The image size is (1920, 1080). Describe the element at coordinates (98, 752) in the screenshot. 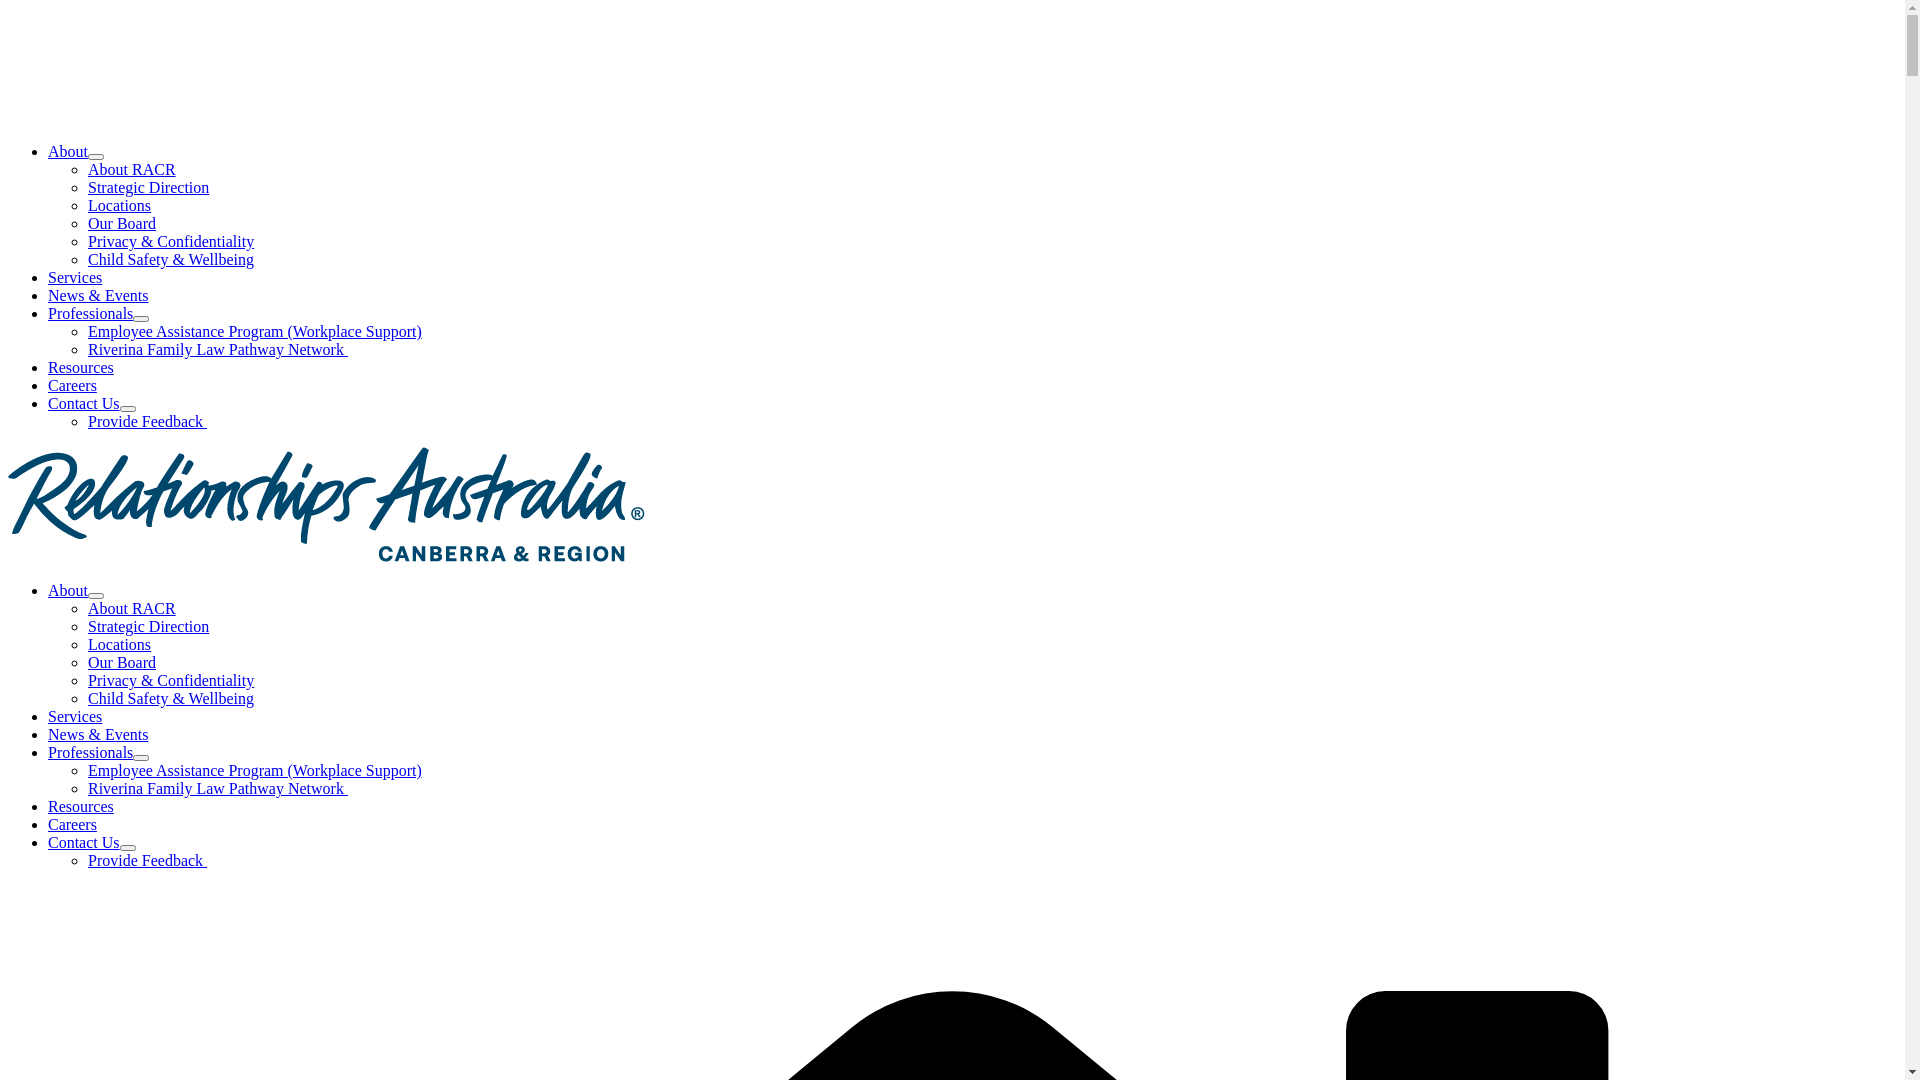

I see `Professionals` at that location.